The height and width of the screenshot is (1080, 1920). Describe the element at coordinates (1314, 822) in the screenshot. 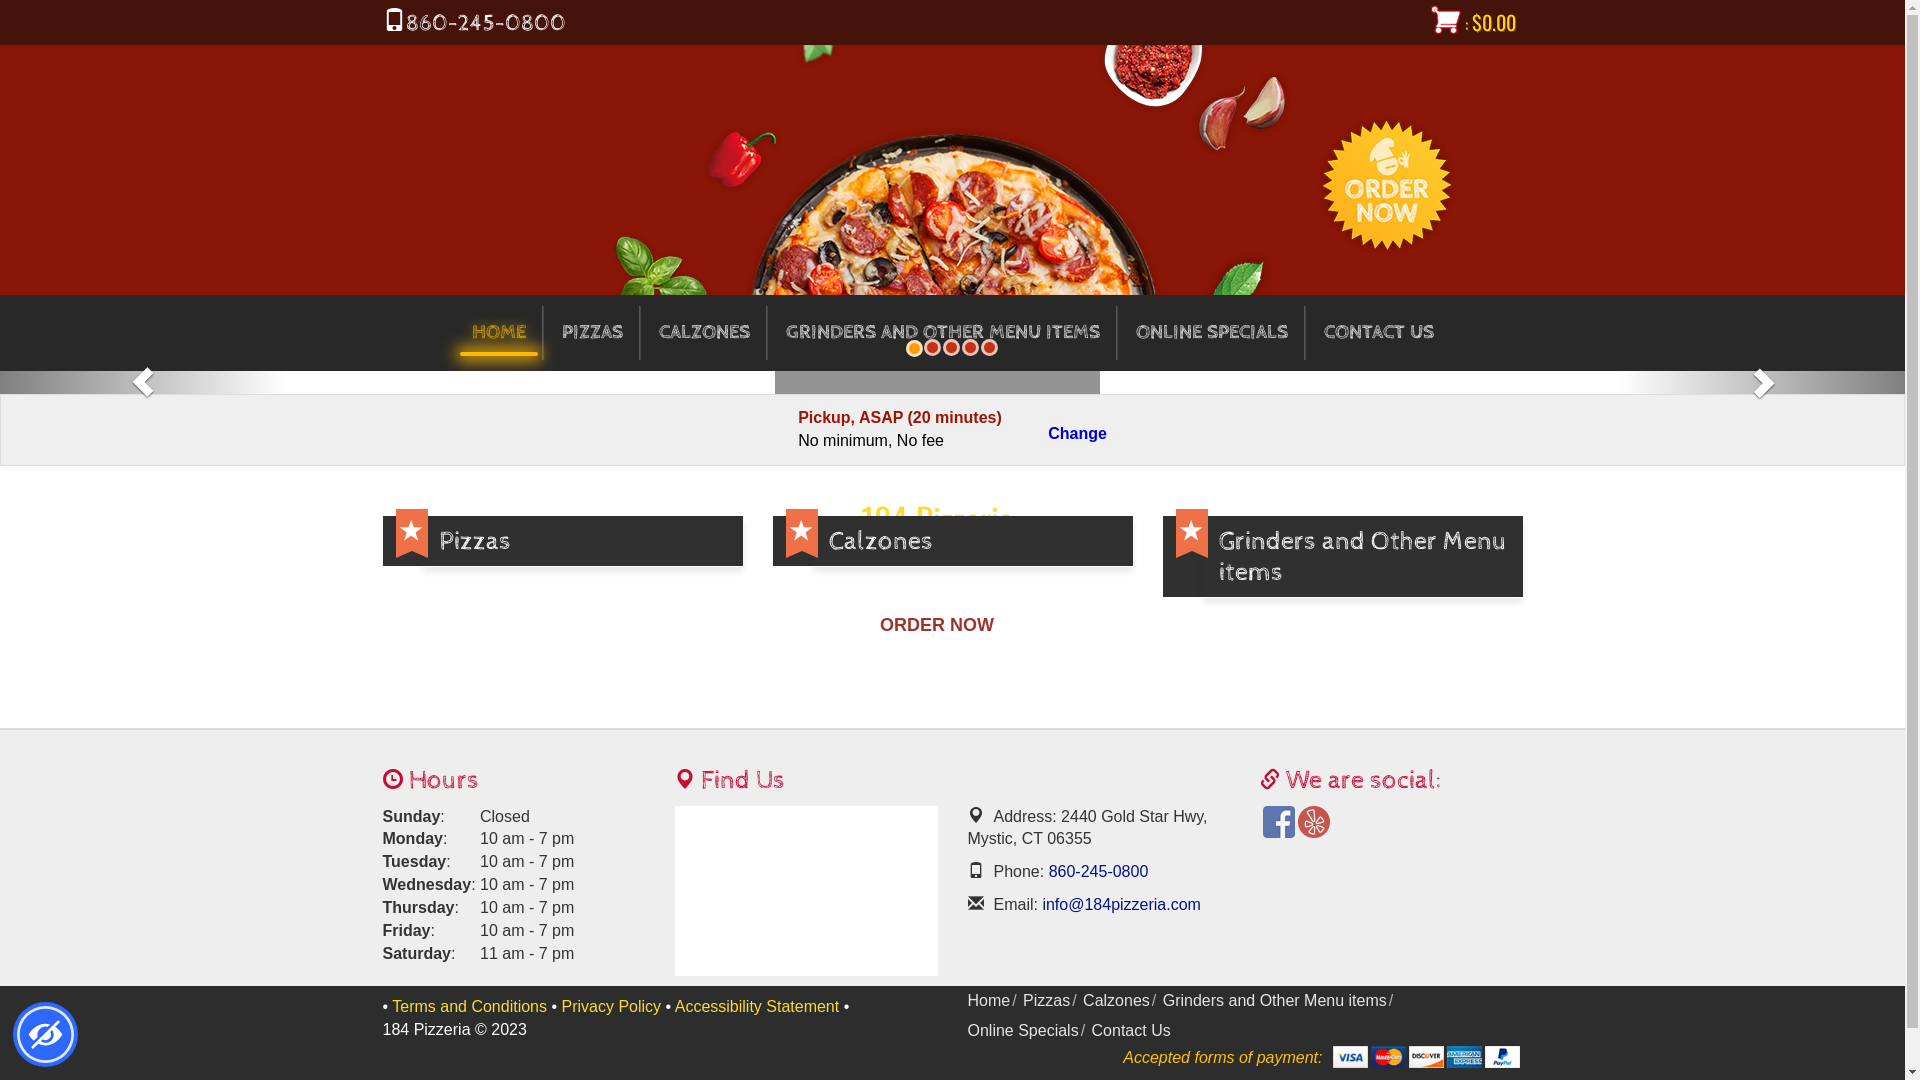

I see `Yelp` at that location.